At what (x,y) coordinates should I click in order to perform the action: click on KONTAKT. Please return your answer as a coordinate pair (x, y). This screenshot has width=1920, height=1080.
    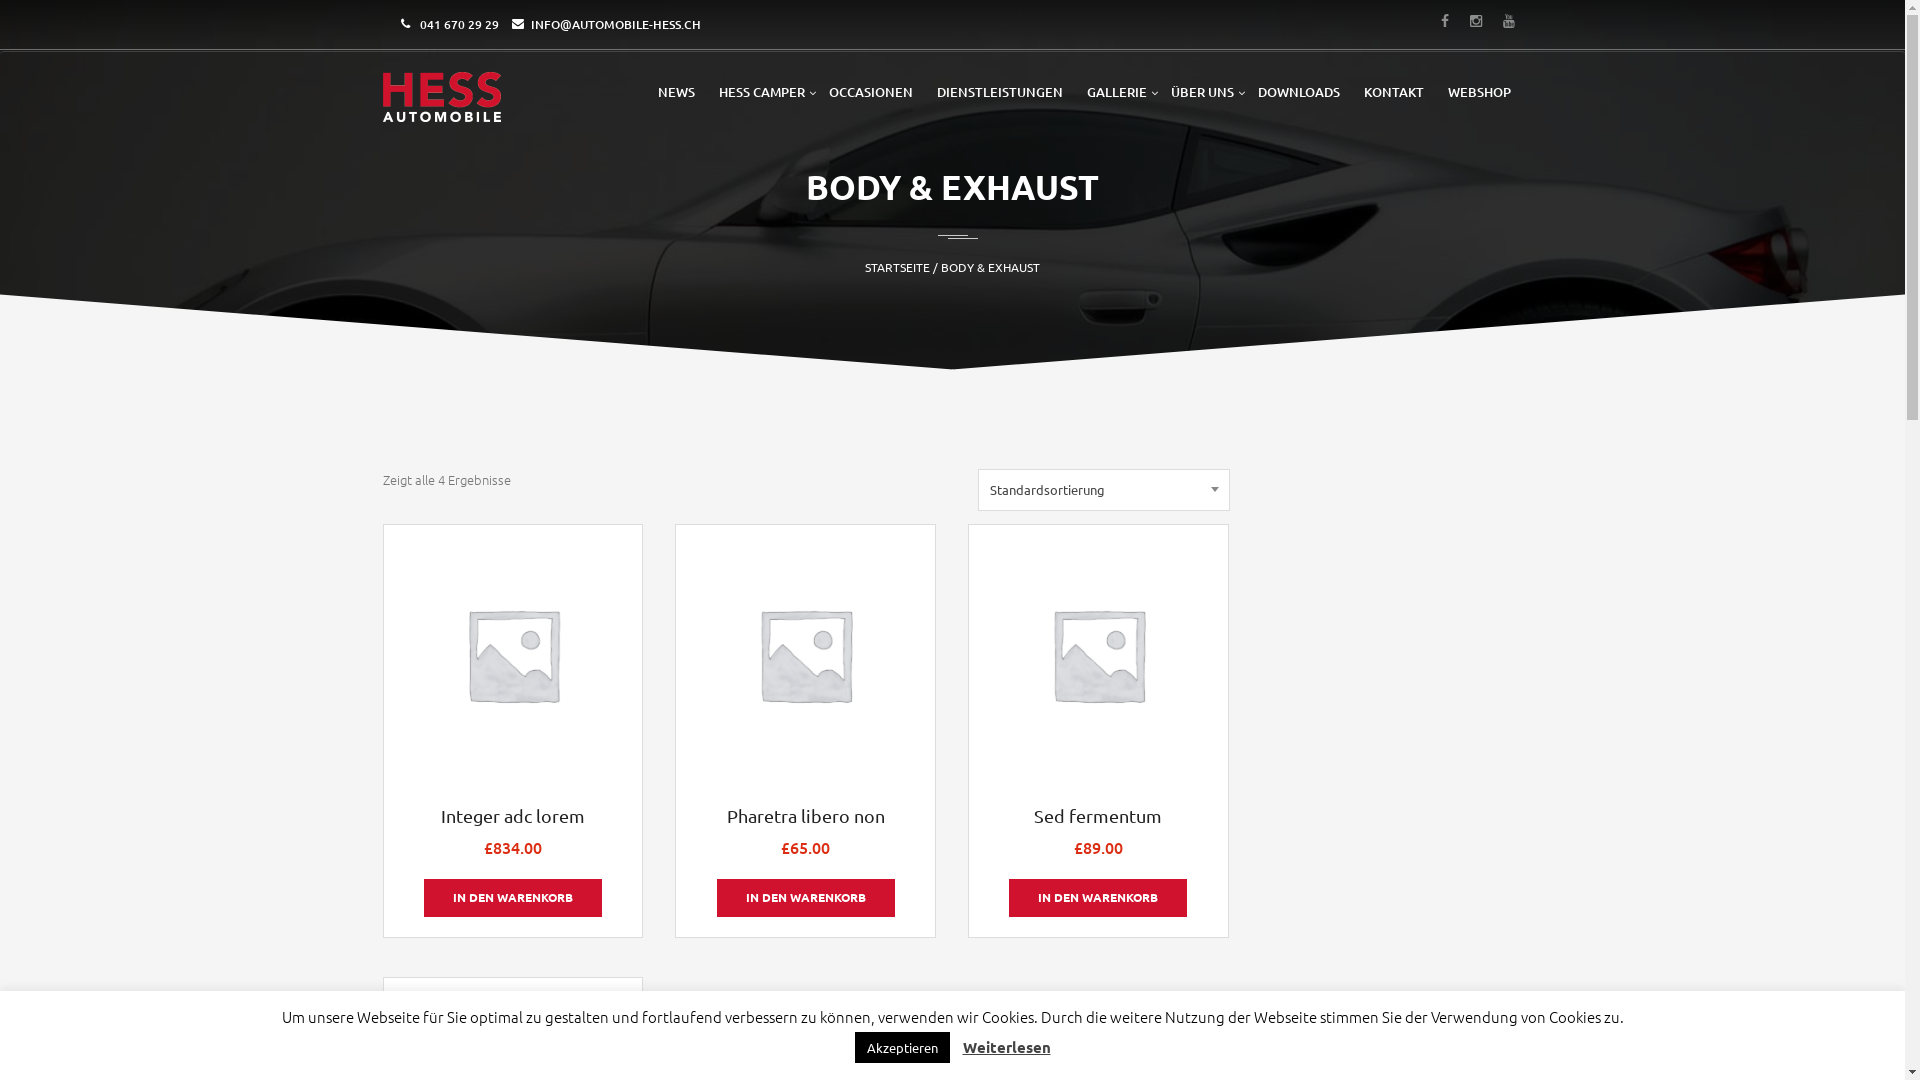
    Looking at the image, I should click on (1394, 92).